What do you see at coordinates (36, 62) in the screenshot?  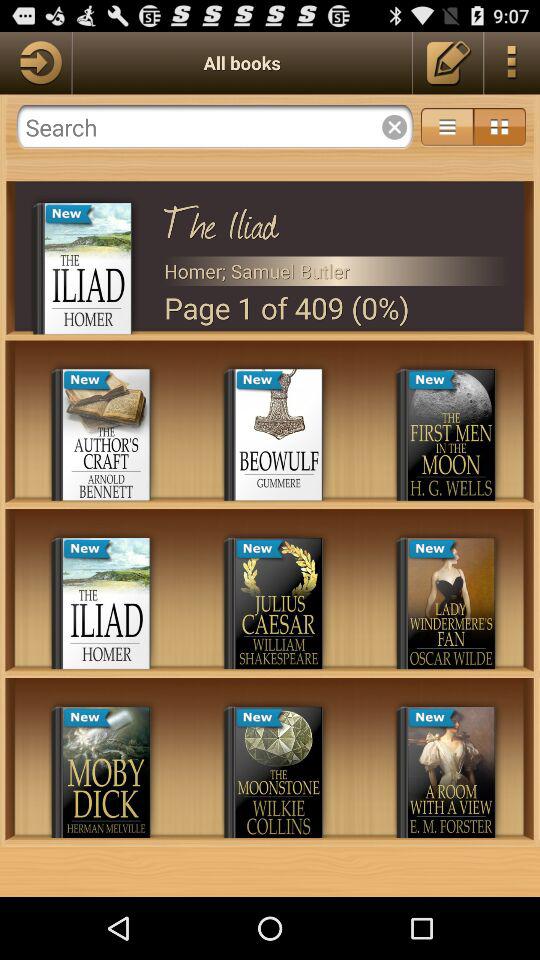 I see `turn on the app next to the all books app` at bounding box center [36, 62].